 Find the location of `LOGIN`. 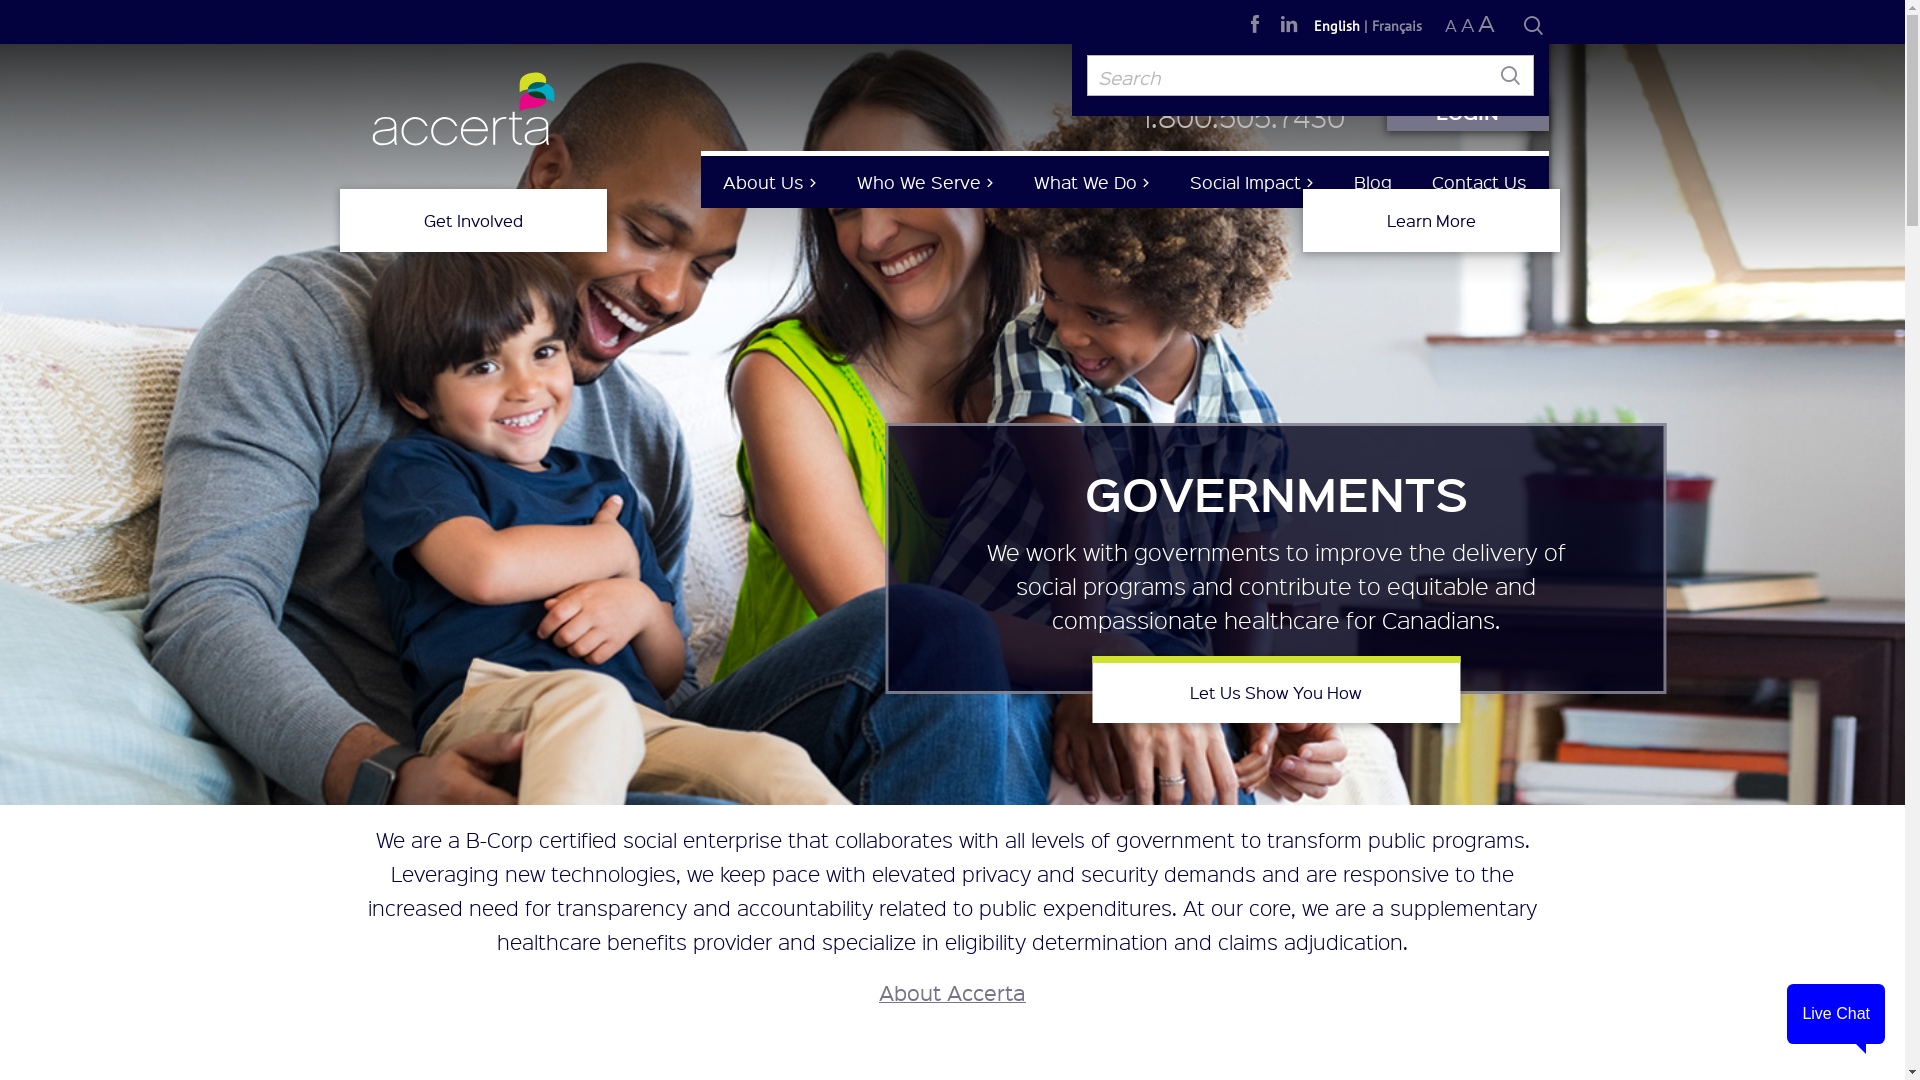

LOGIN is located at coordinates (1467, 113).